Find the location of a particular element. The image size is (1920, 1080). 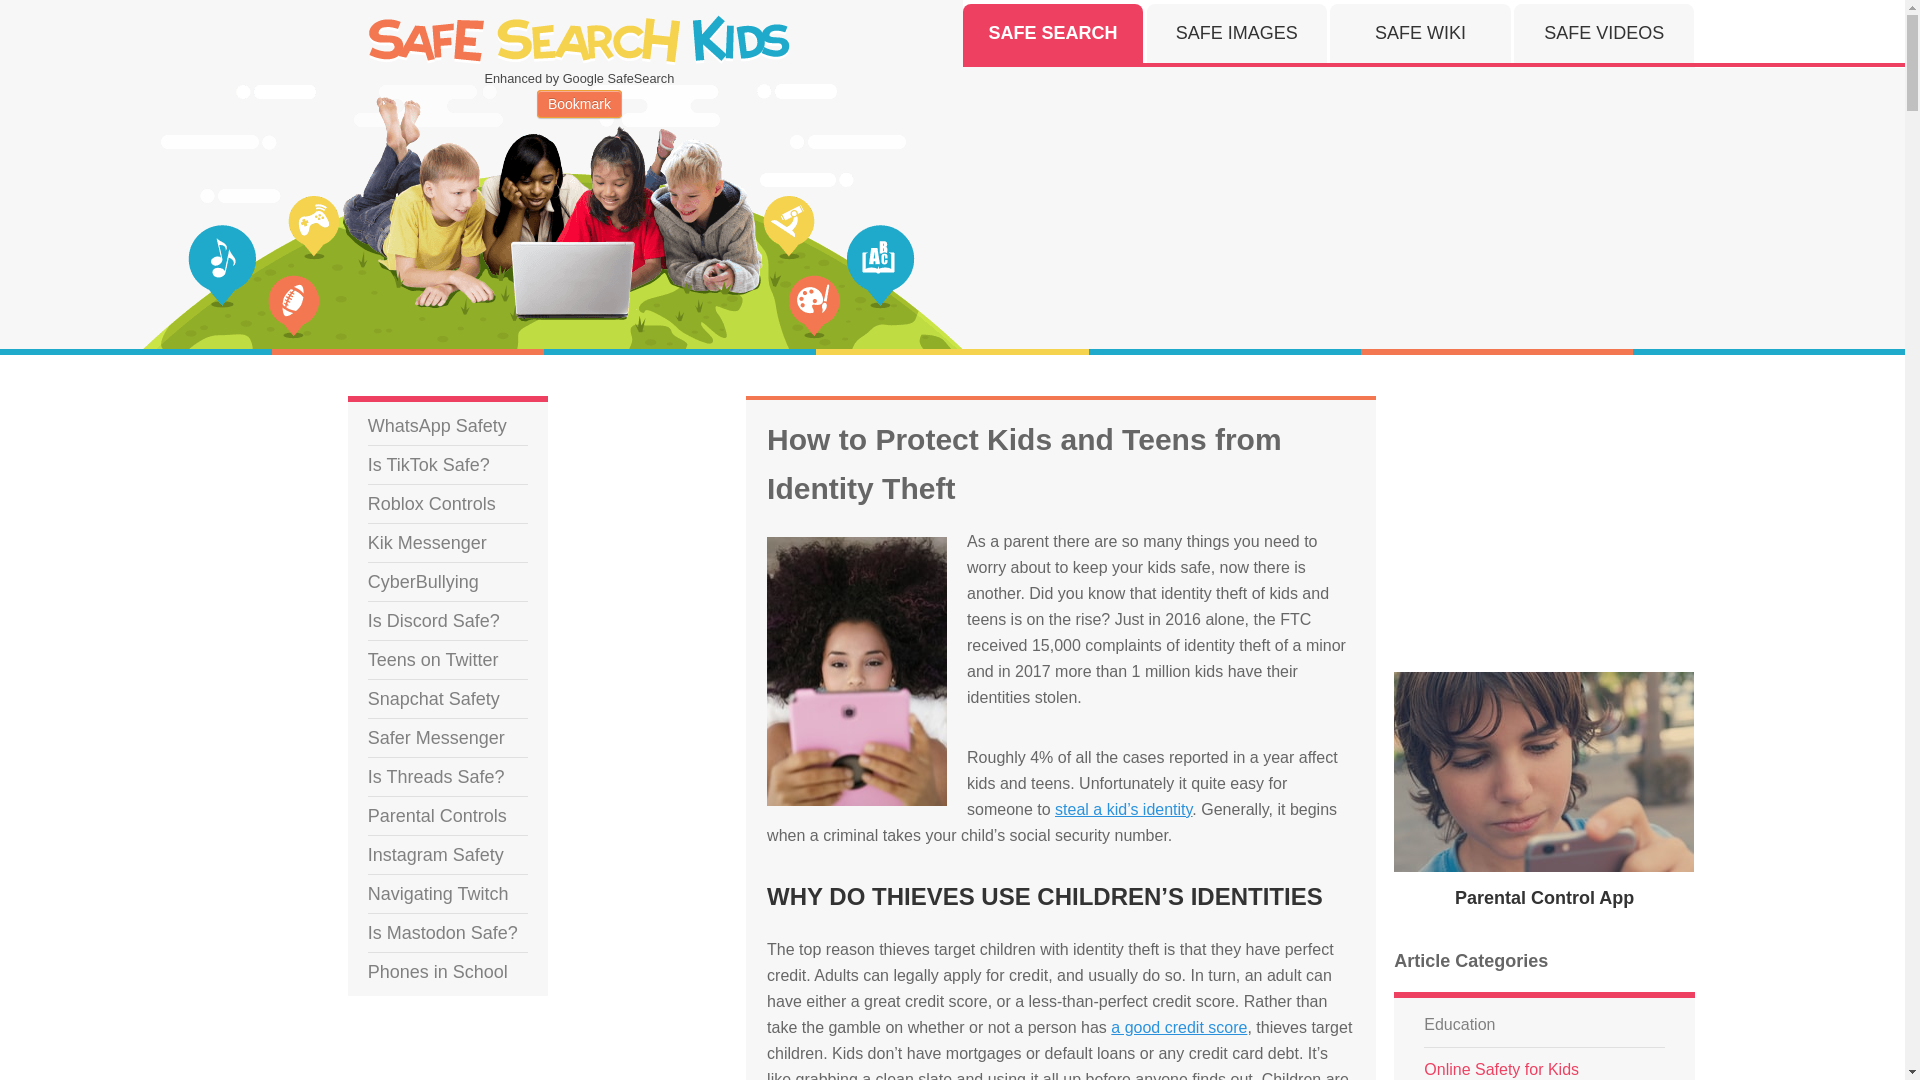

Bookmark this Page is located at coordinates (580, 103).